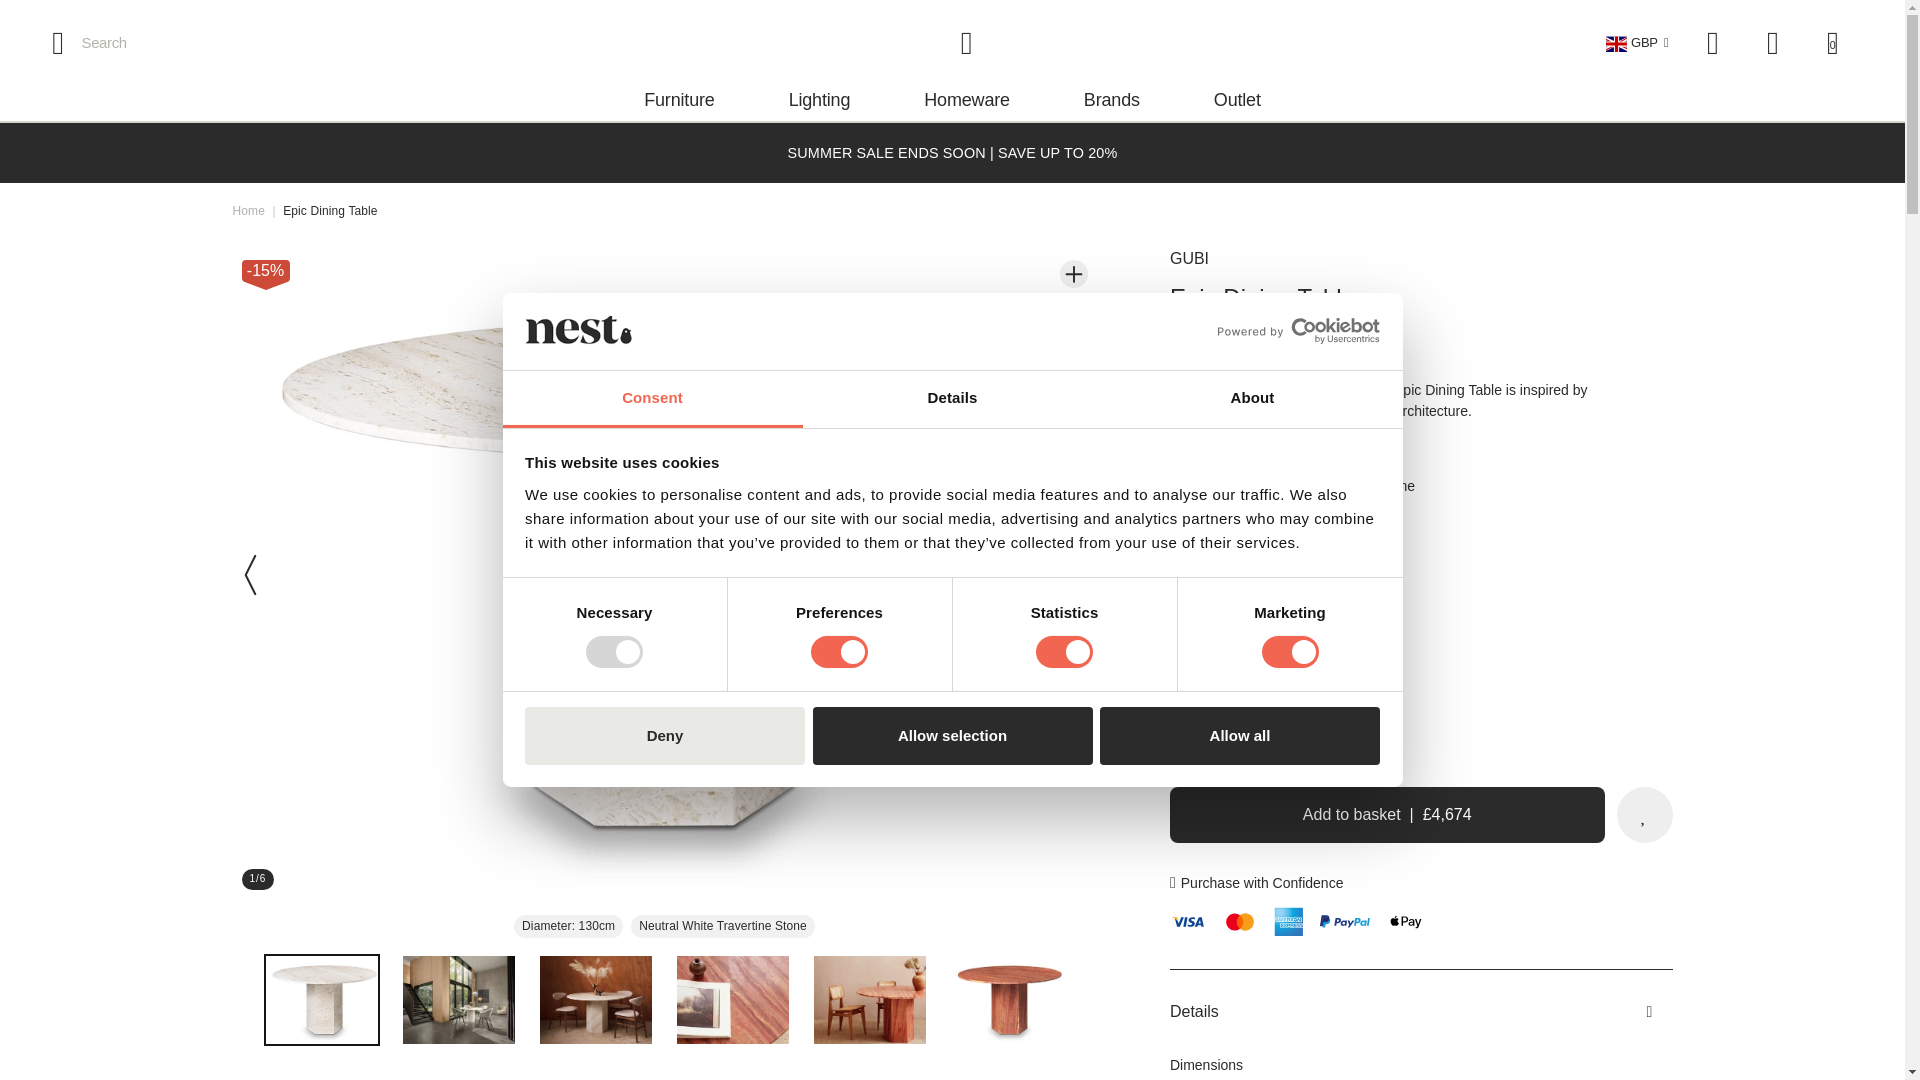 This screenshot has width=1920, height=1080. Describe the element at coordinates (1252, 736) in the screenshot. I see `1` at that location.